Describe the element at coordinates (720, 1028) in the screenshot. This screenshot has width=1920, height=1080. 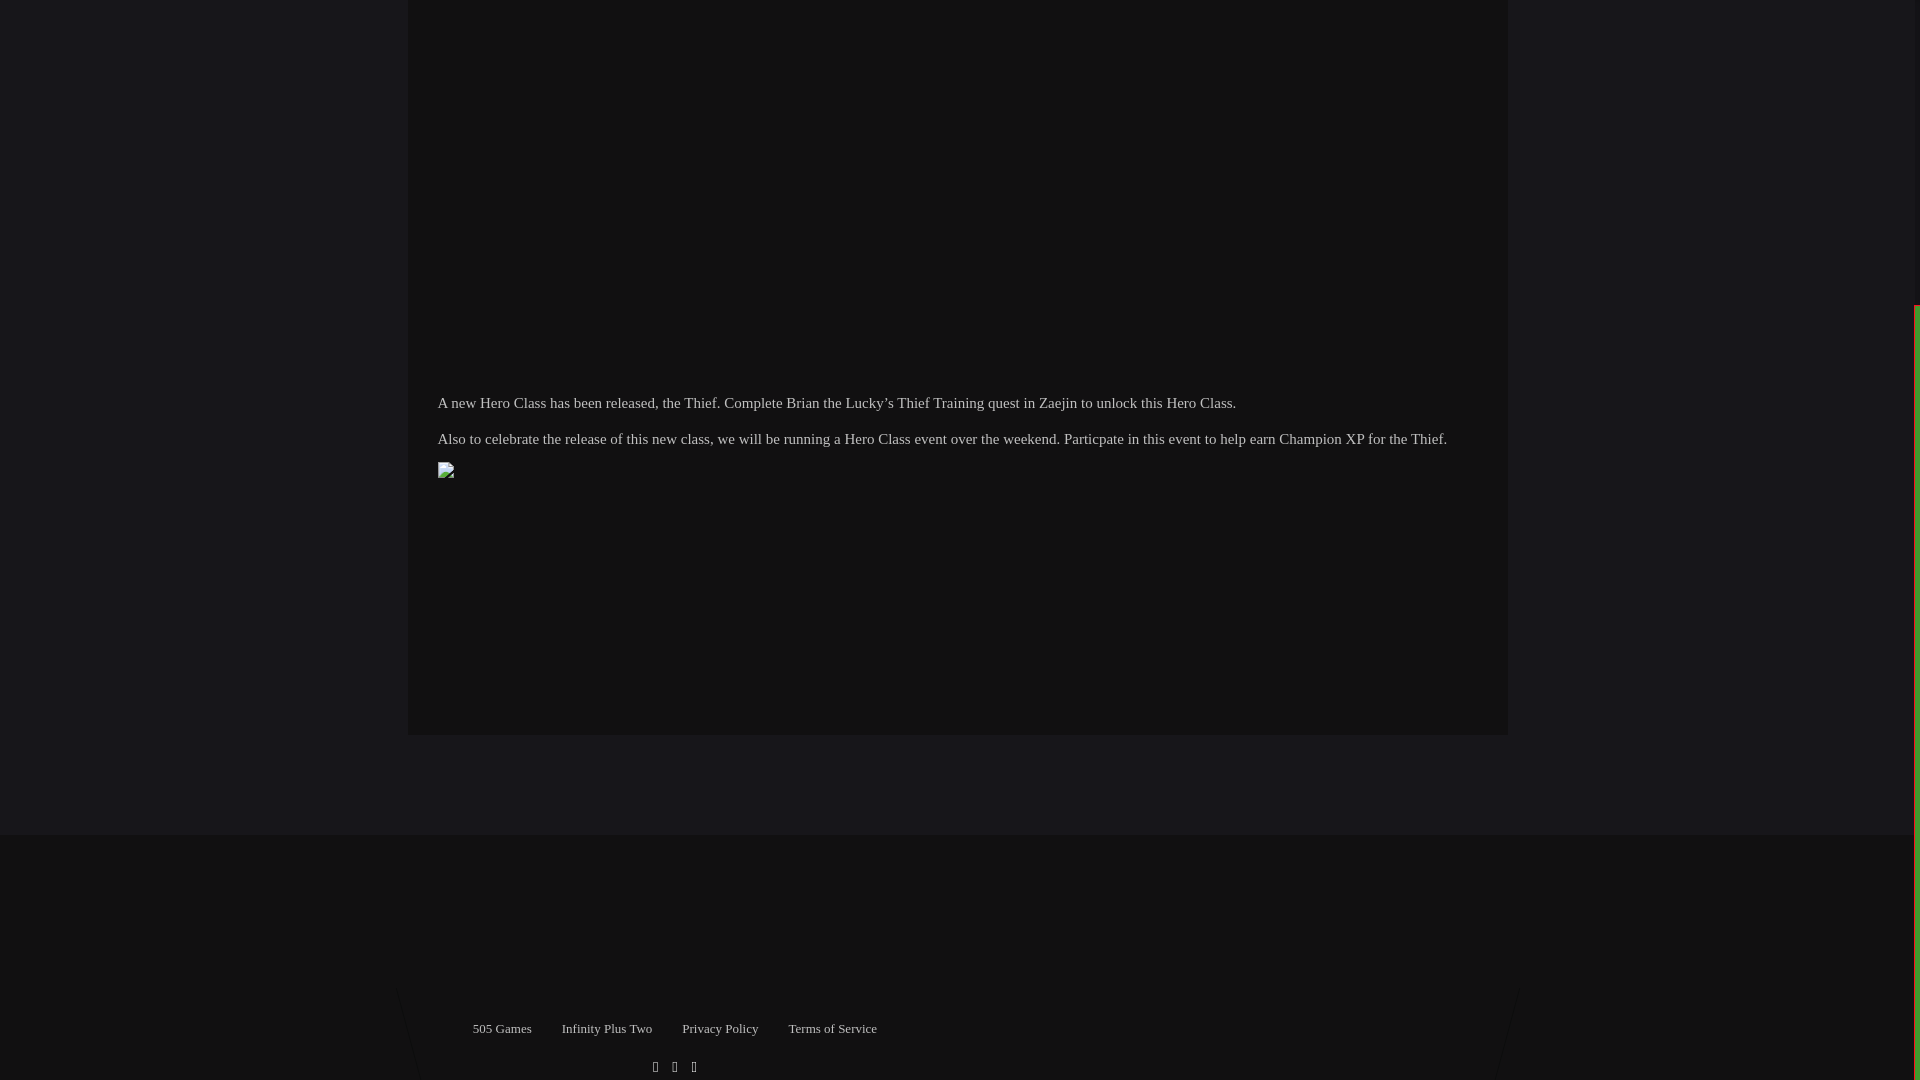
I see `Privacy Policy` at that location.